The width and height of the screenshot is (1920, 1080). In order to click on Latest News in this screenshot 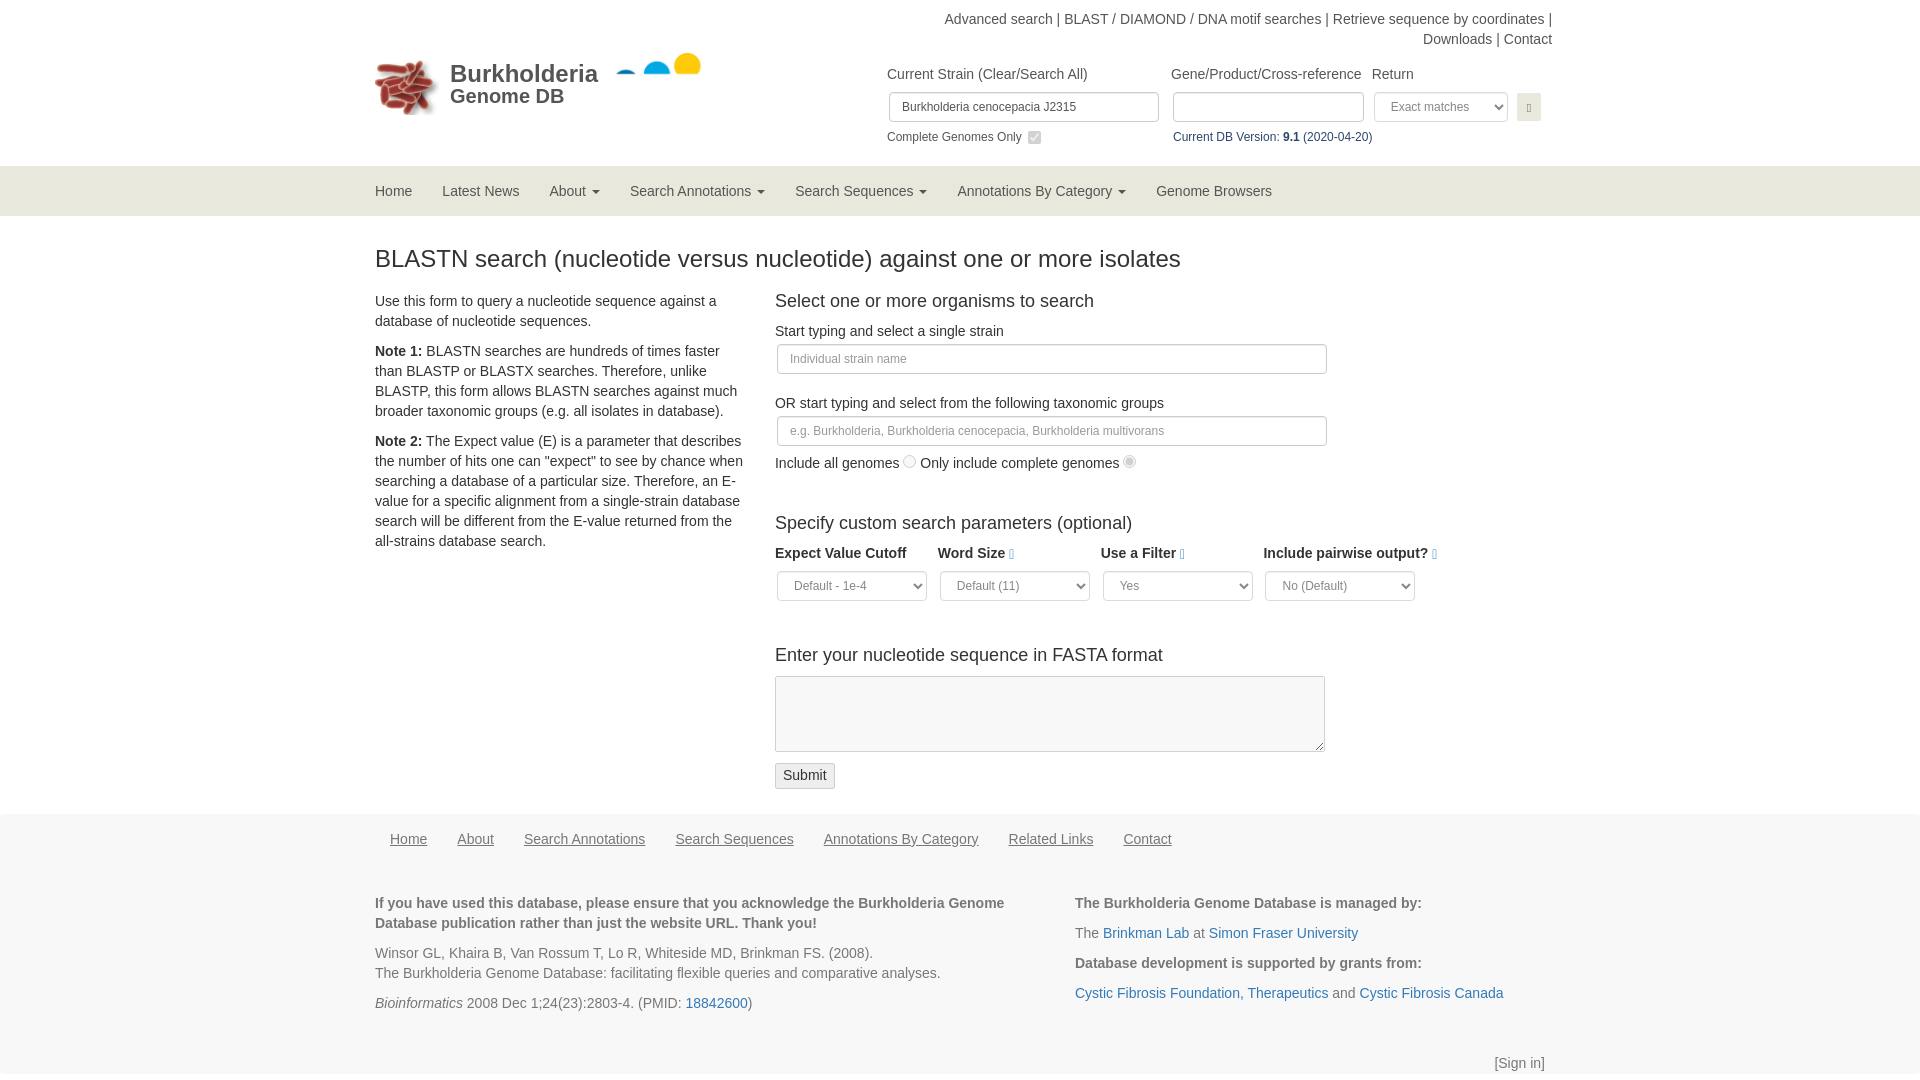, I will do `click(480, 191)`.